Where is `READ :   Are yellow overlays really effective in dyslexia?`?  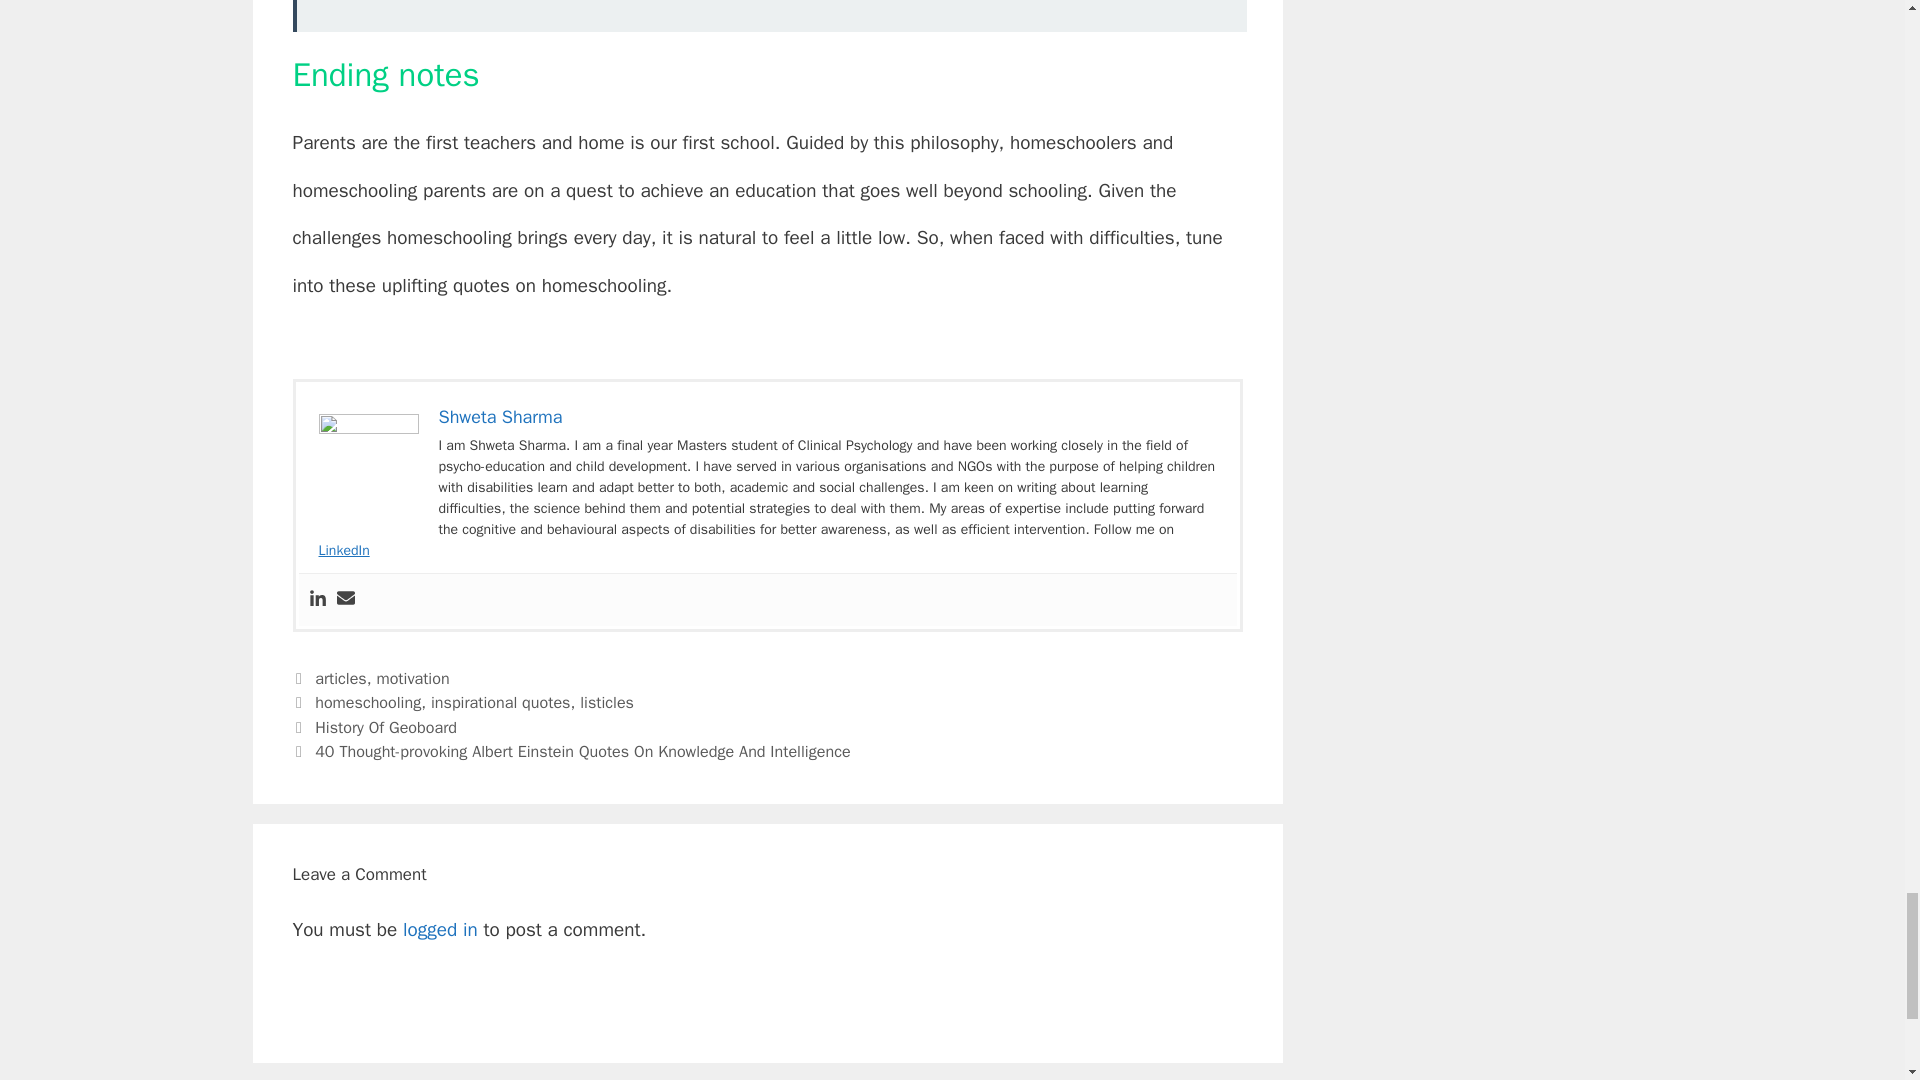 READ :   Are yellow overlays really effective in dyslexia? is located at coordinates (768, 16).